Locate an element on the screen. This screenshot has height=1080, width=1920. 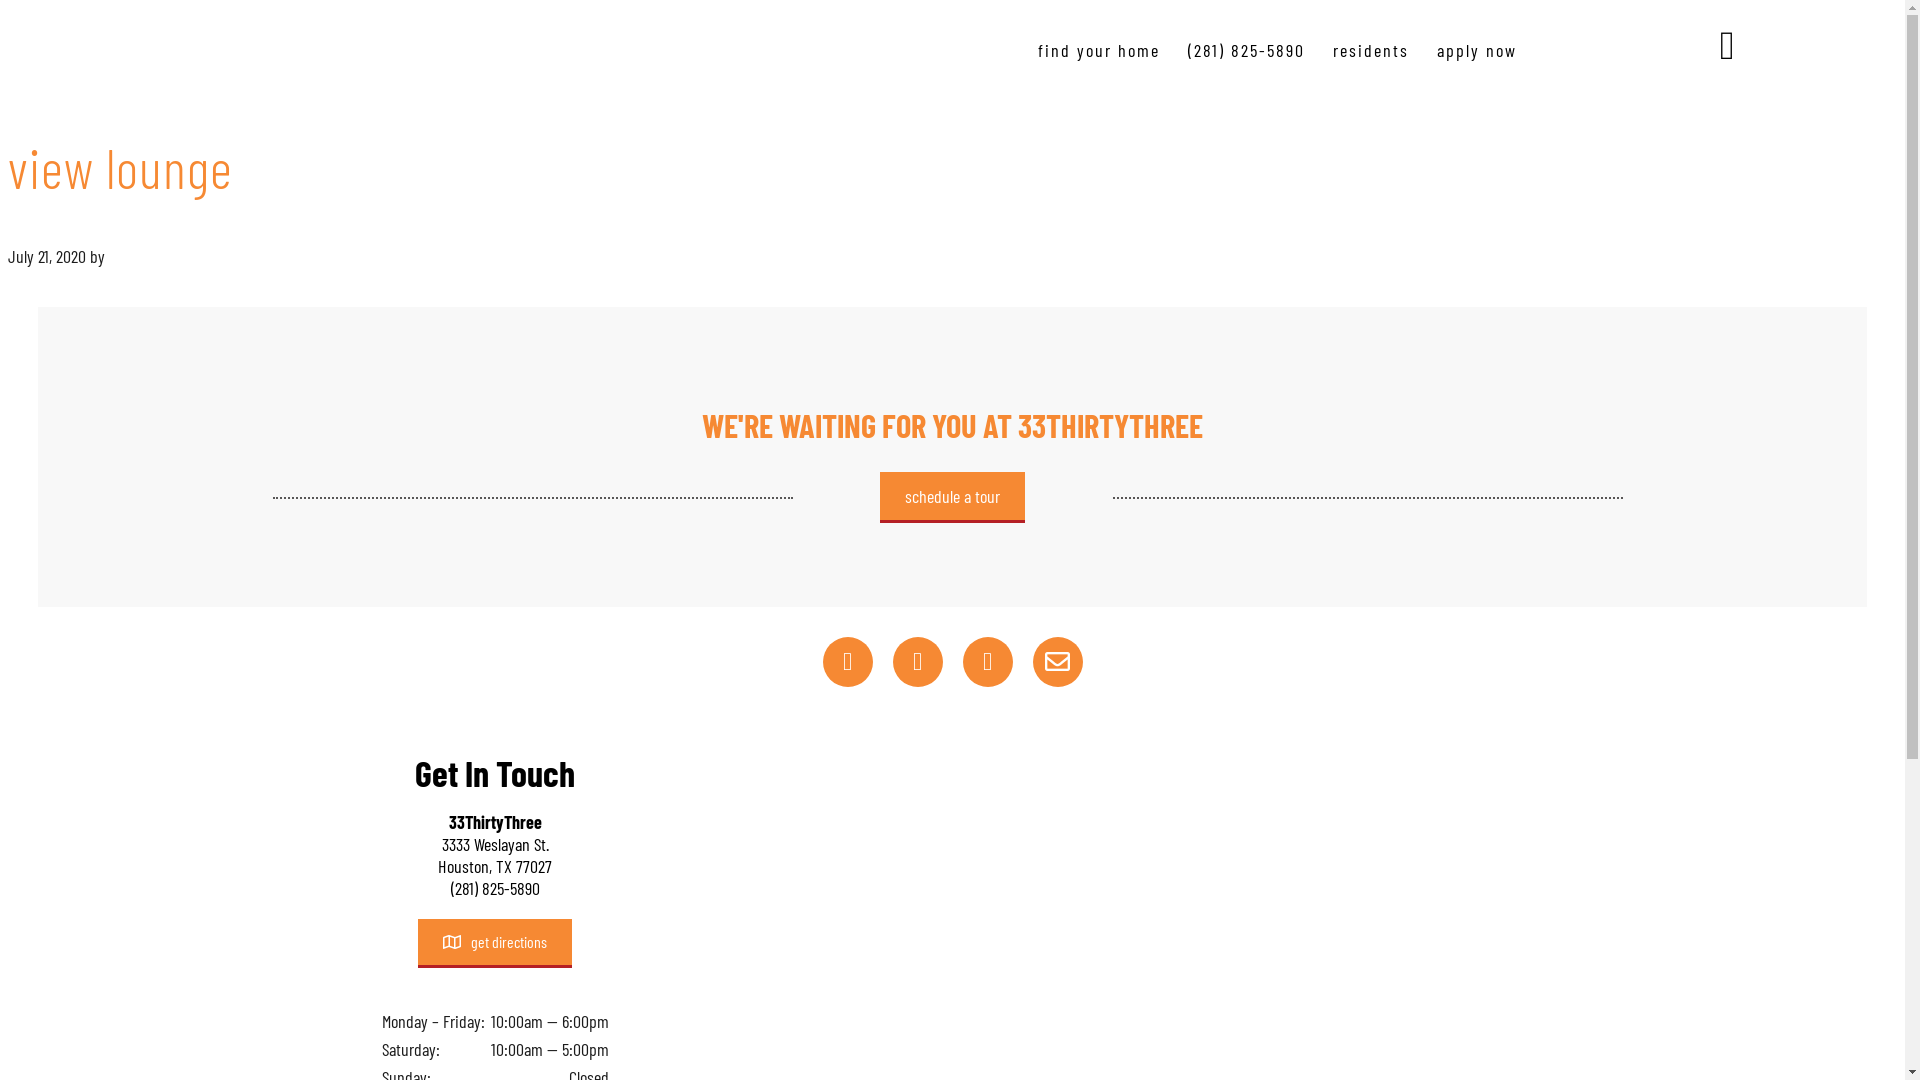
residents is located at coordinates (1371, 50).